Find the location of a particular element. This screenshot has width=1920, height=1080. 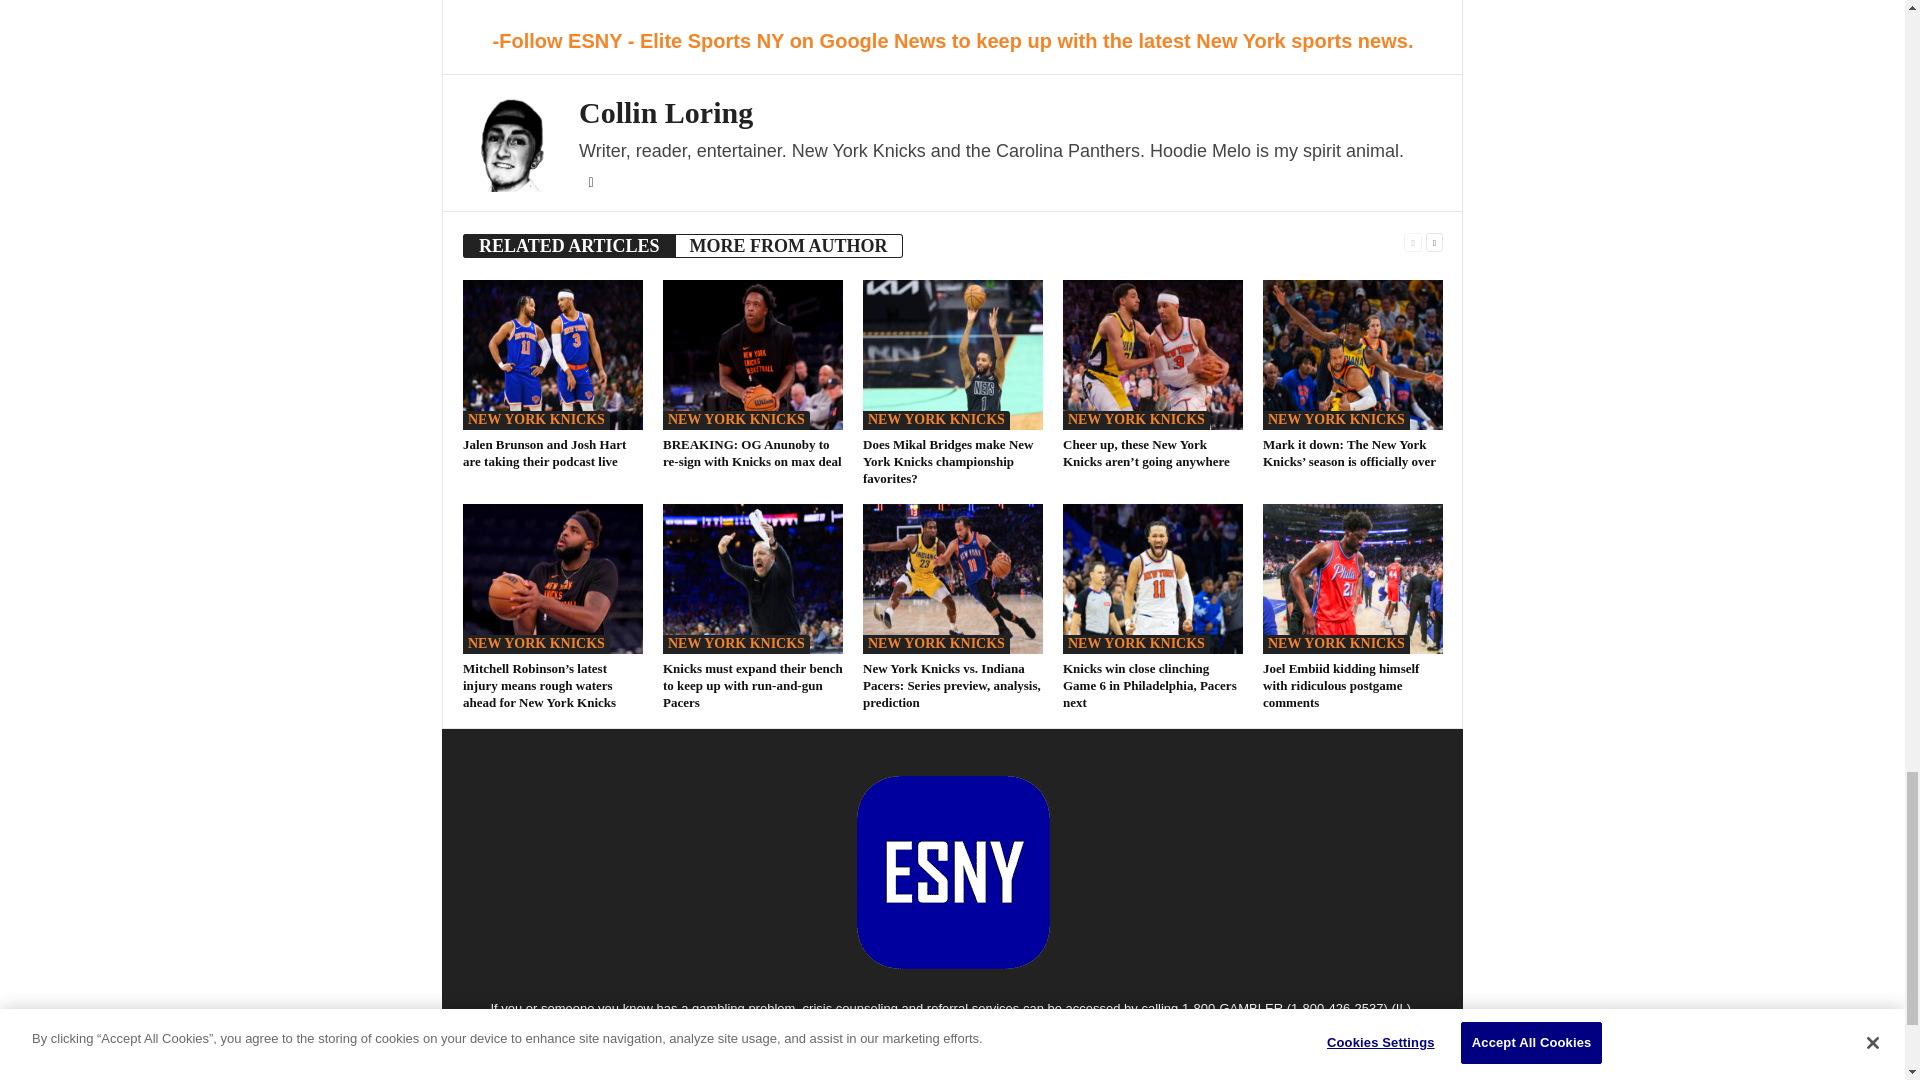

BREAKING: OG Anunoby to re-sign with Knicks on max deal is located at coordinates (752, 354).